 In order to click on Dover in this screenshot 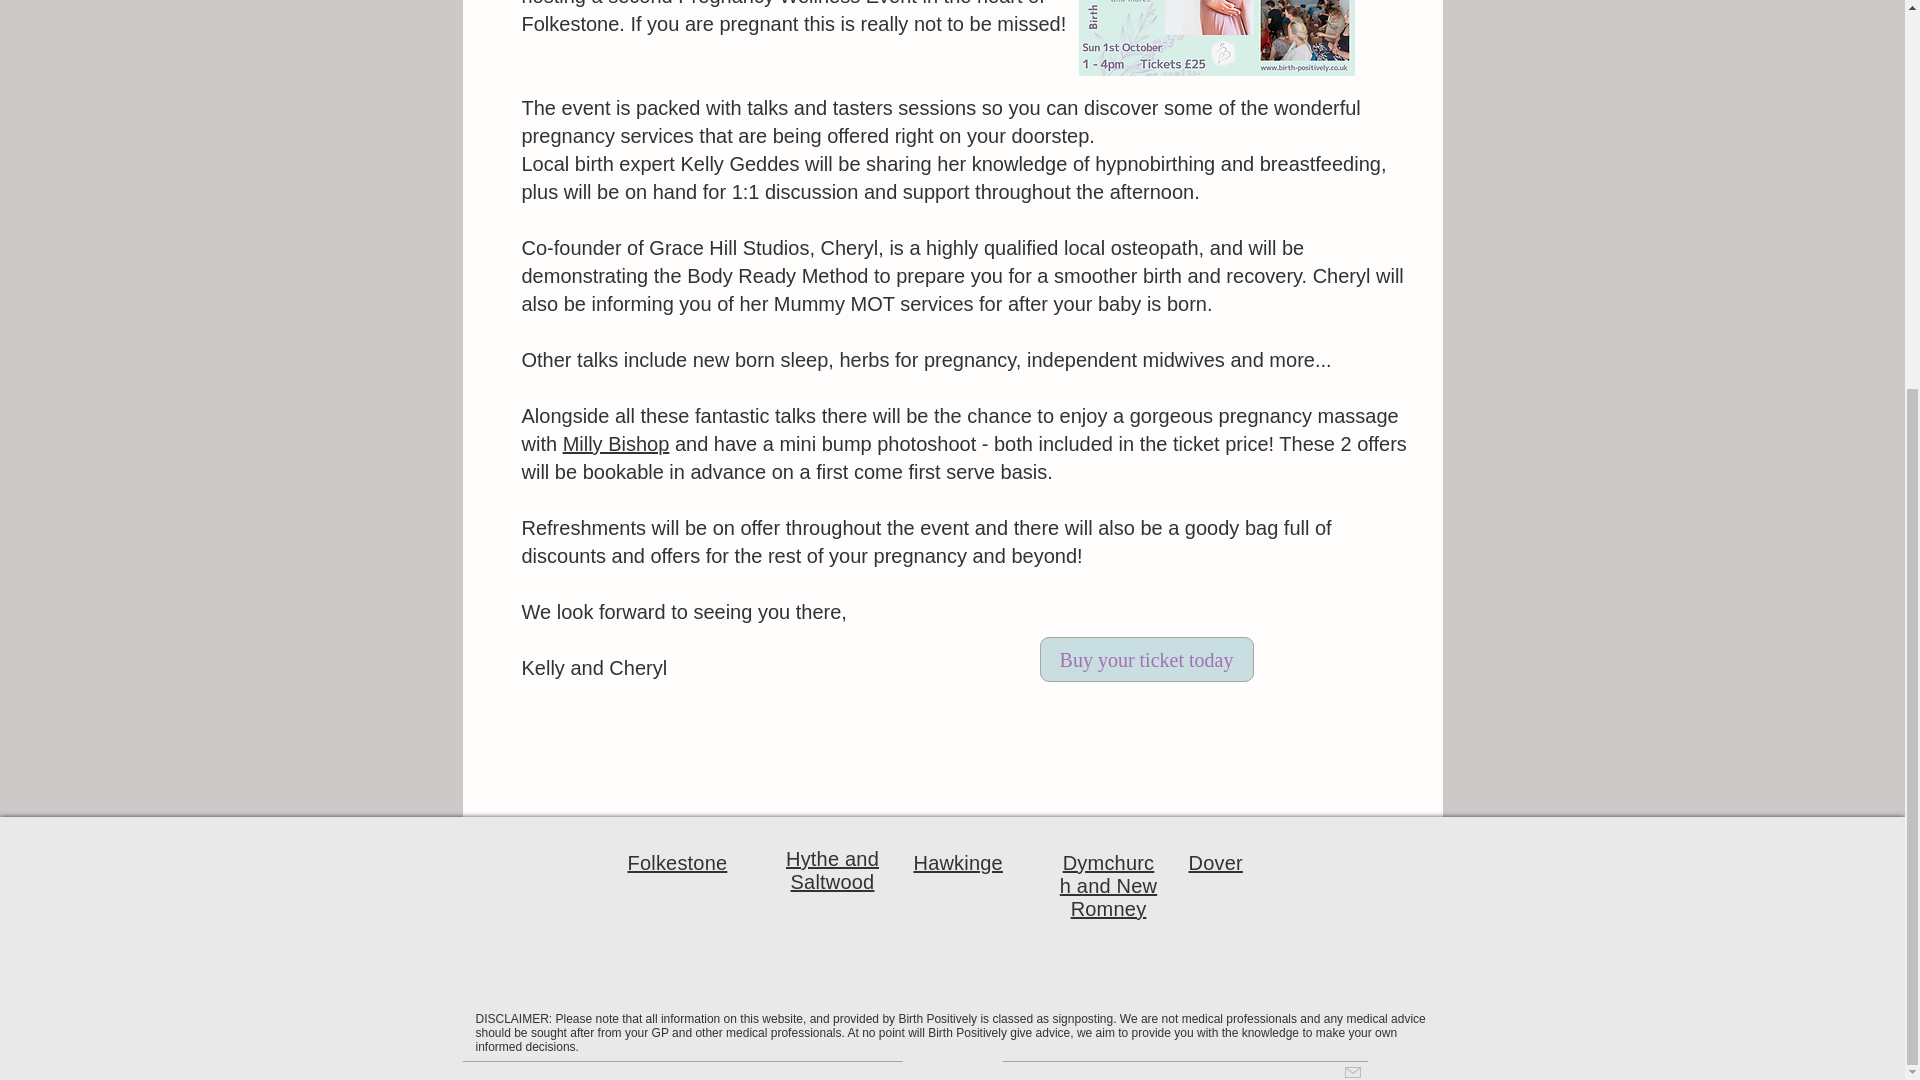, I will do `click(1215, 862)`.